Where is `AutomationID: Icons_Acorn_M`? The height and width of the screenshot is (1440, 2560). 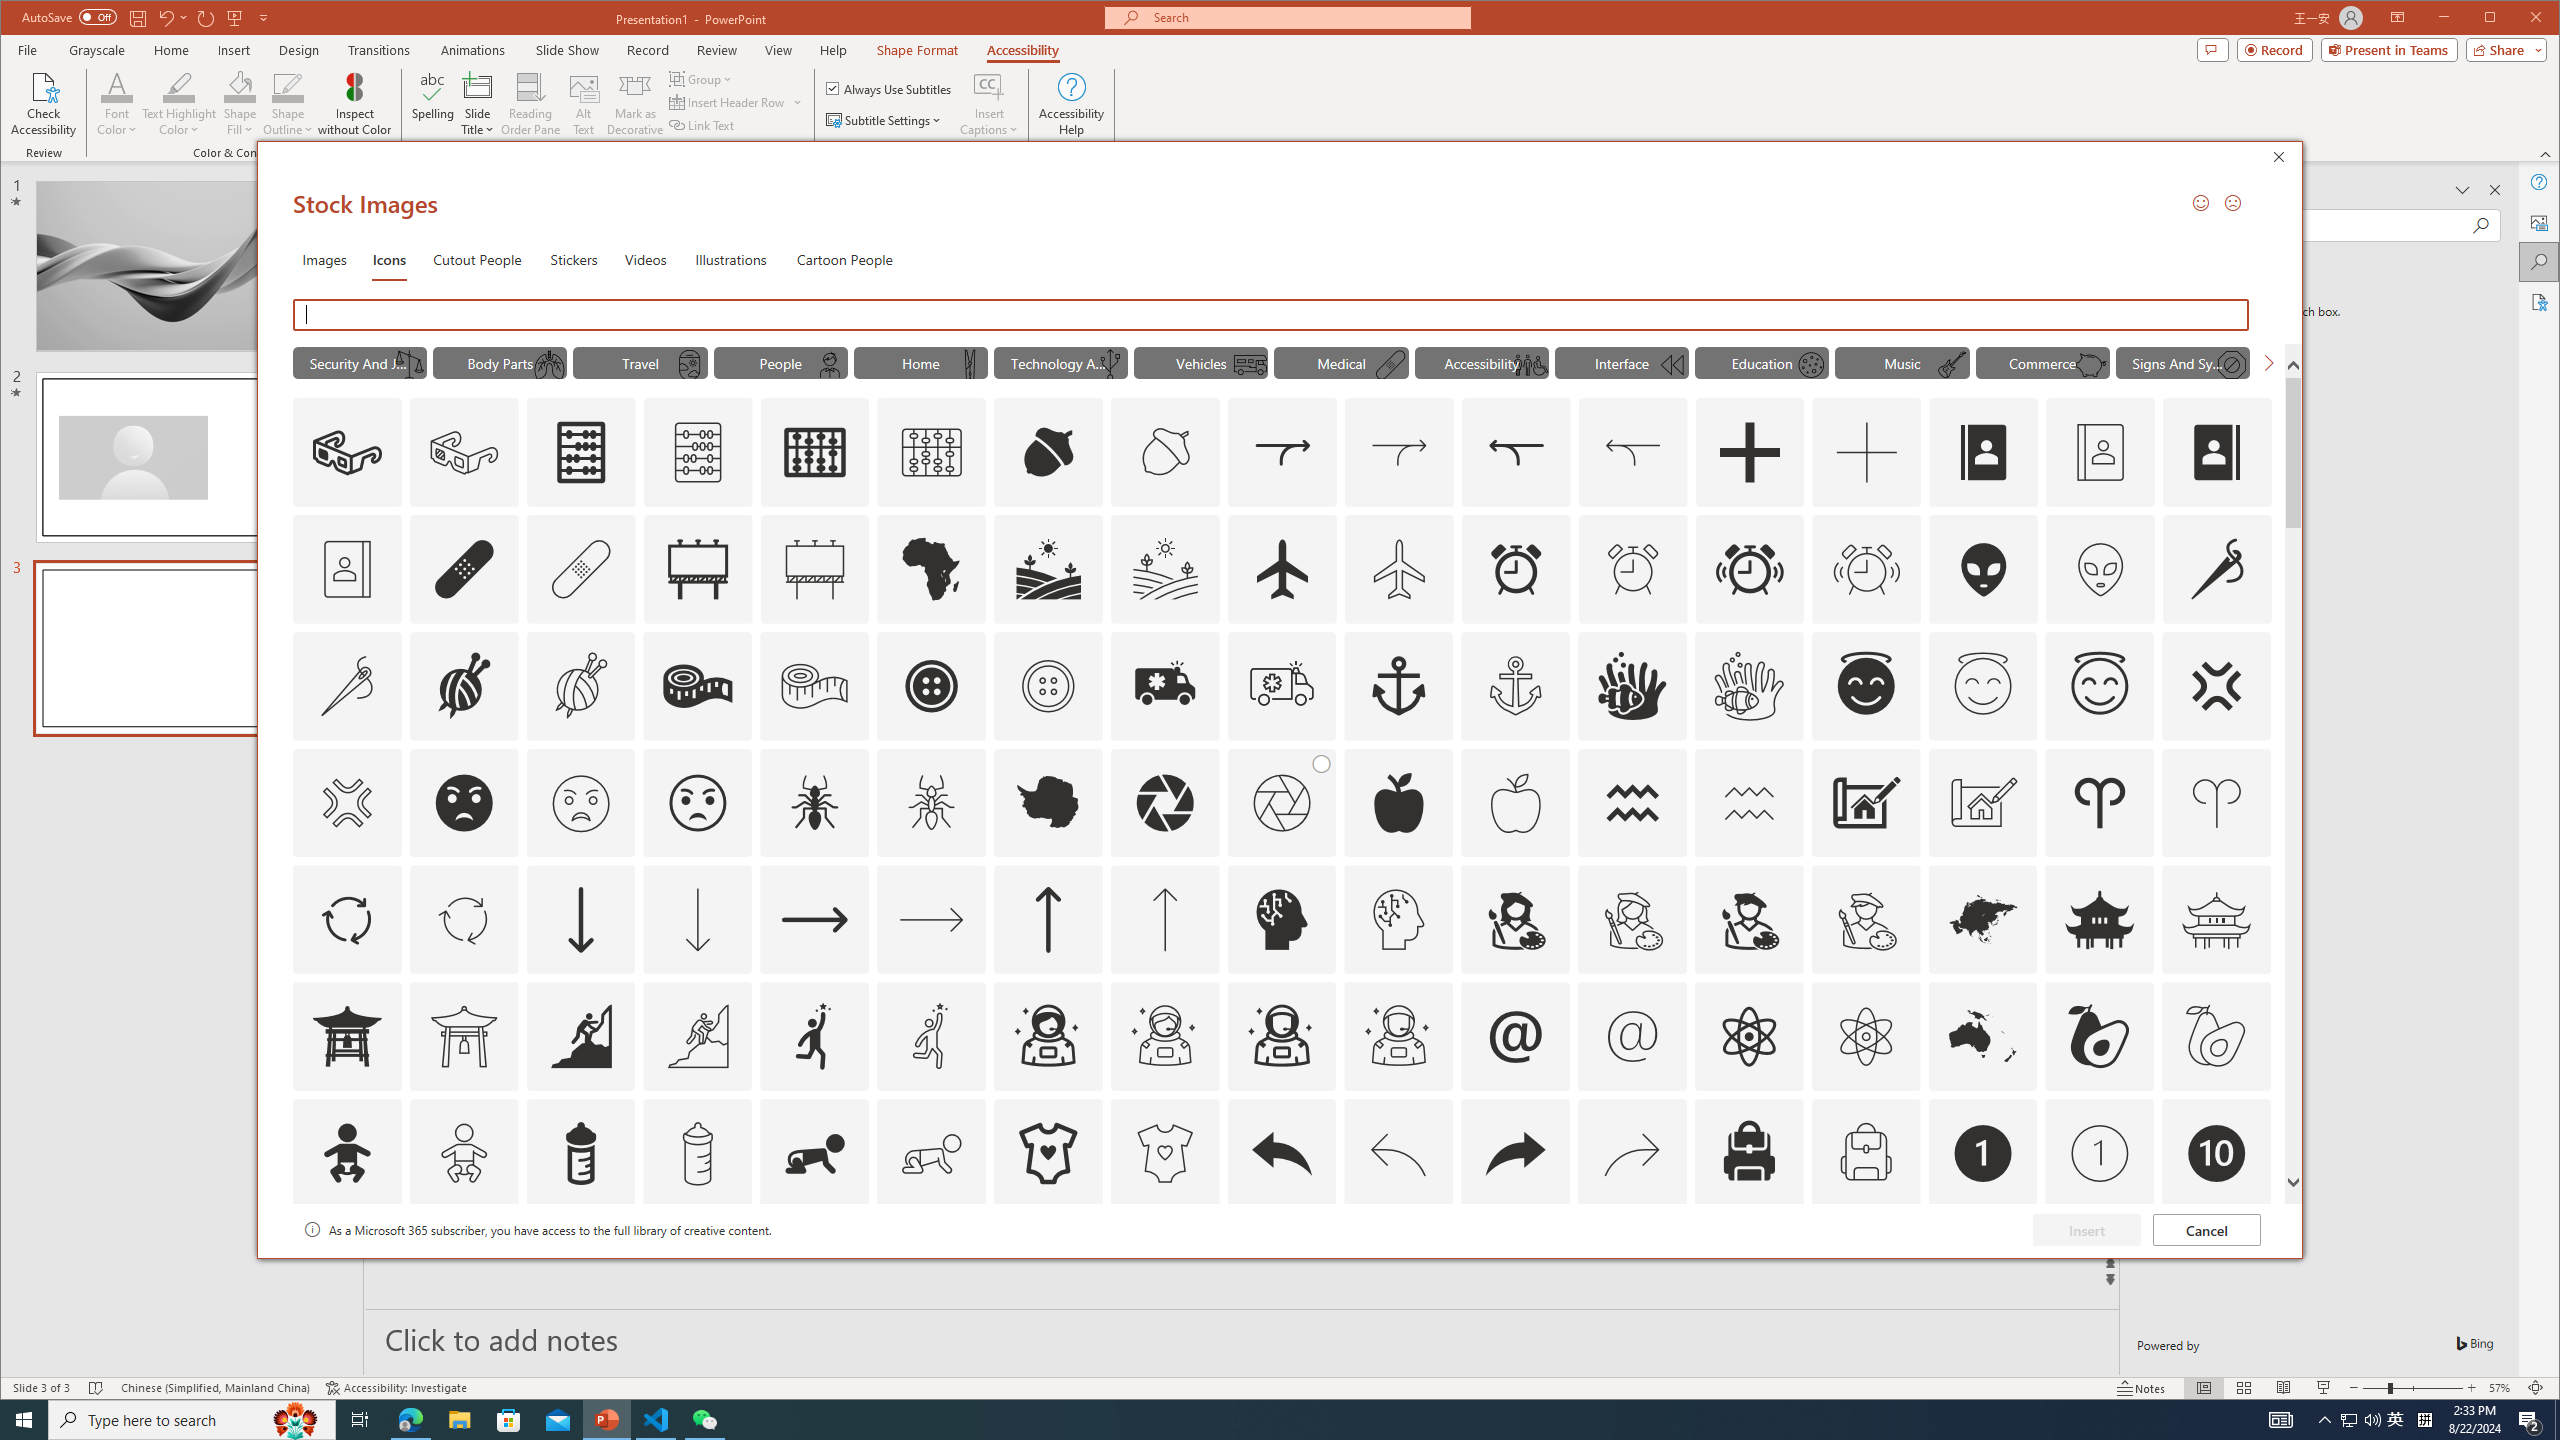 AutomationID: Icons_Acorn_M is located at coordinates (1166, 452).